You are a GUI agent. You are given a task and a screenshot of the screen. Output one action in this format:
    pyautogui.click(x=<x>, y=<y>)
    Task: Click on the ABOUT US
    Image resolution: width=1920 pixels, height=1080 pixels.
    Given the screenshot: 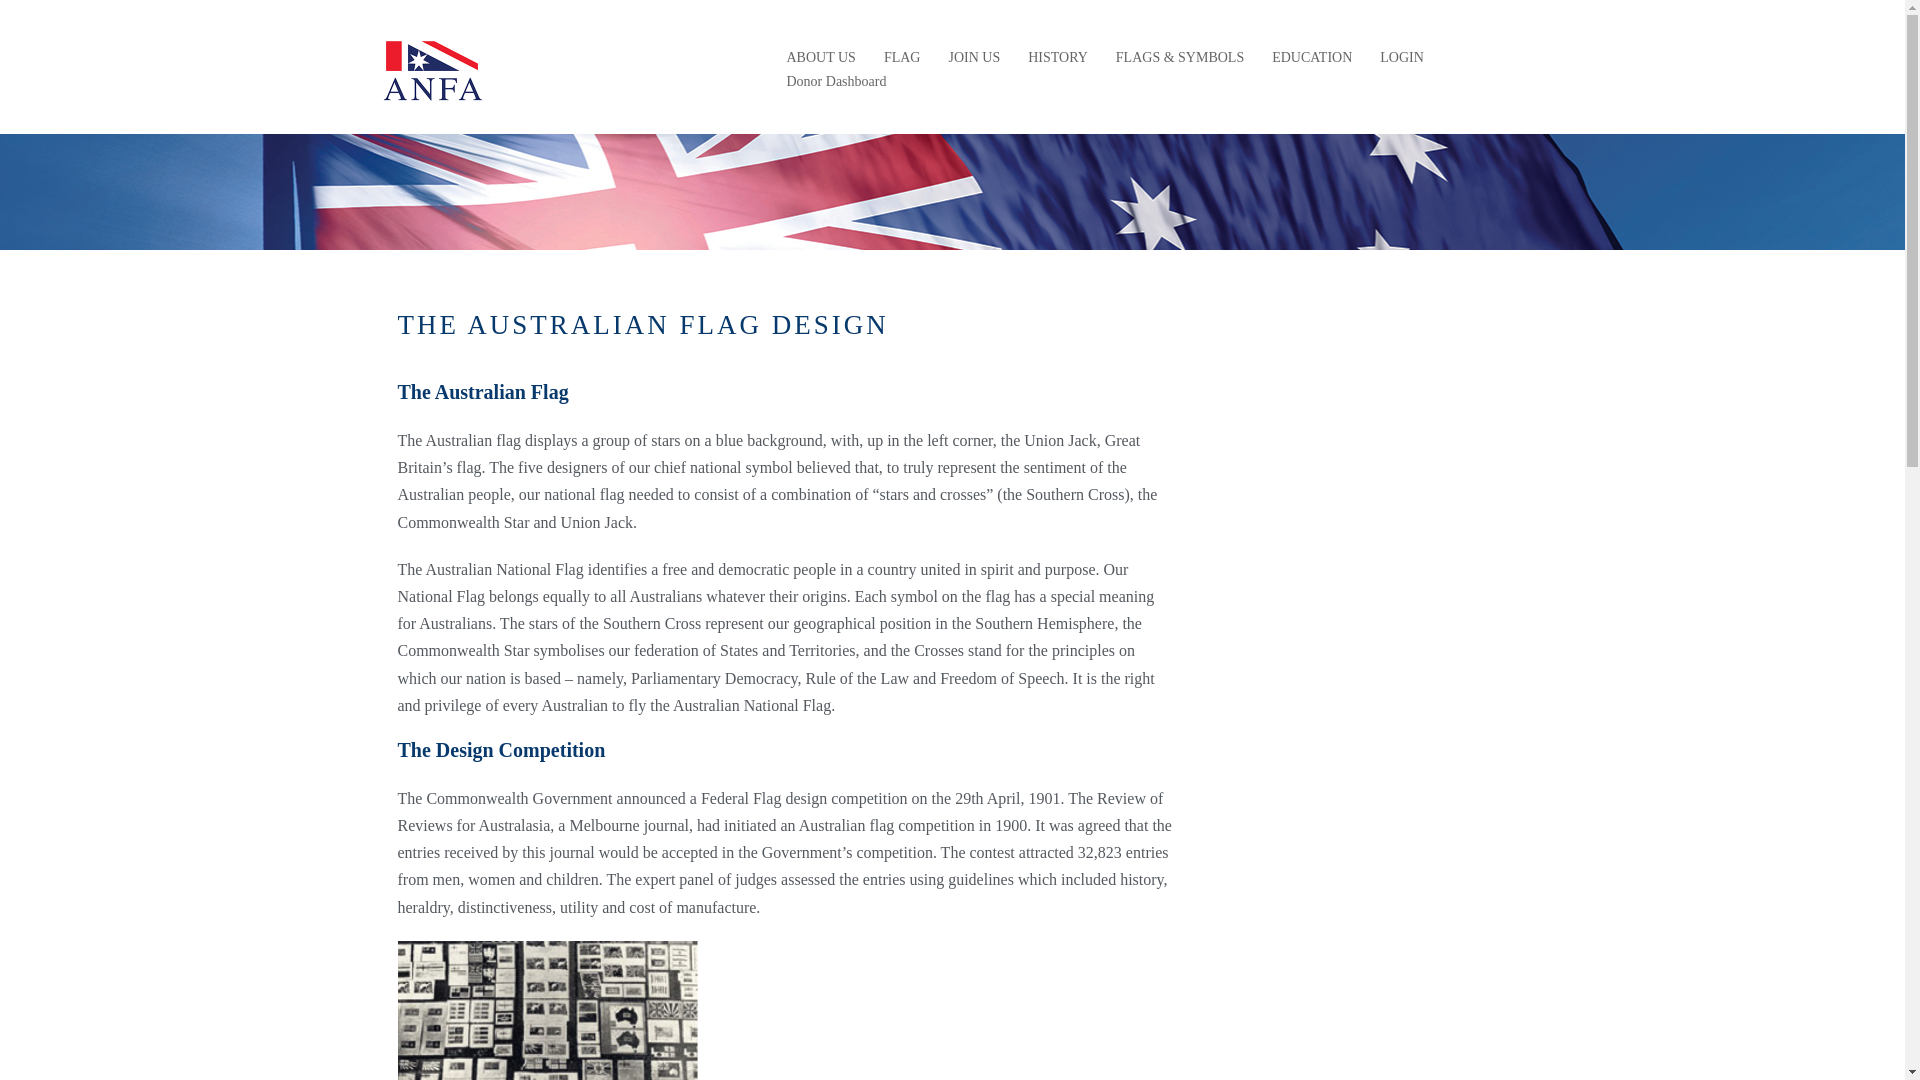 What is the action you would take?
    pyautogui.click(x=820, y=58)
    